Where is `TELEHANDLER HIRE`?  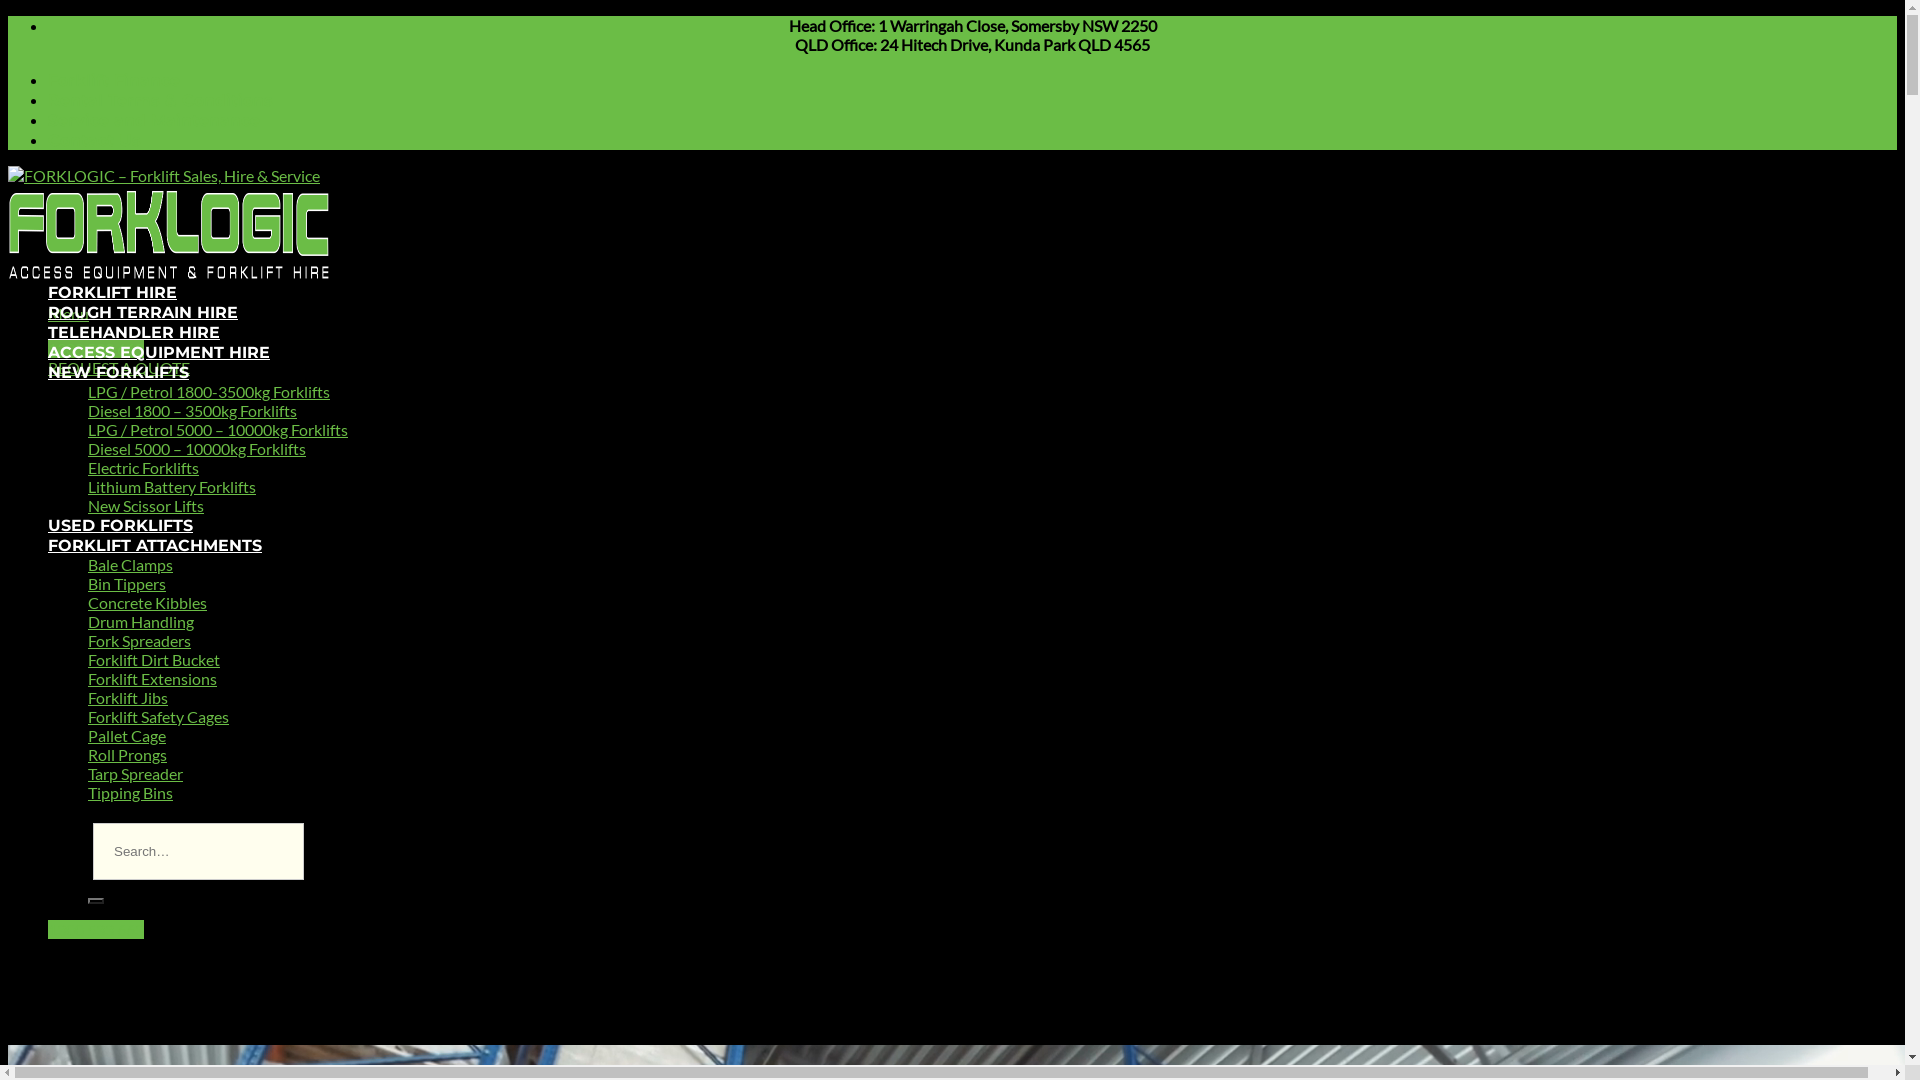 TELEHANDLER HIRE is located at coordinates (134, 332).